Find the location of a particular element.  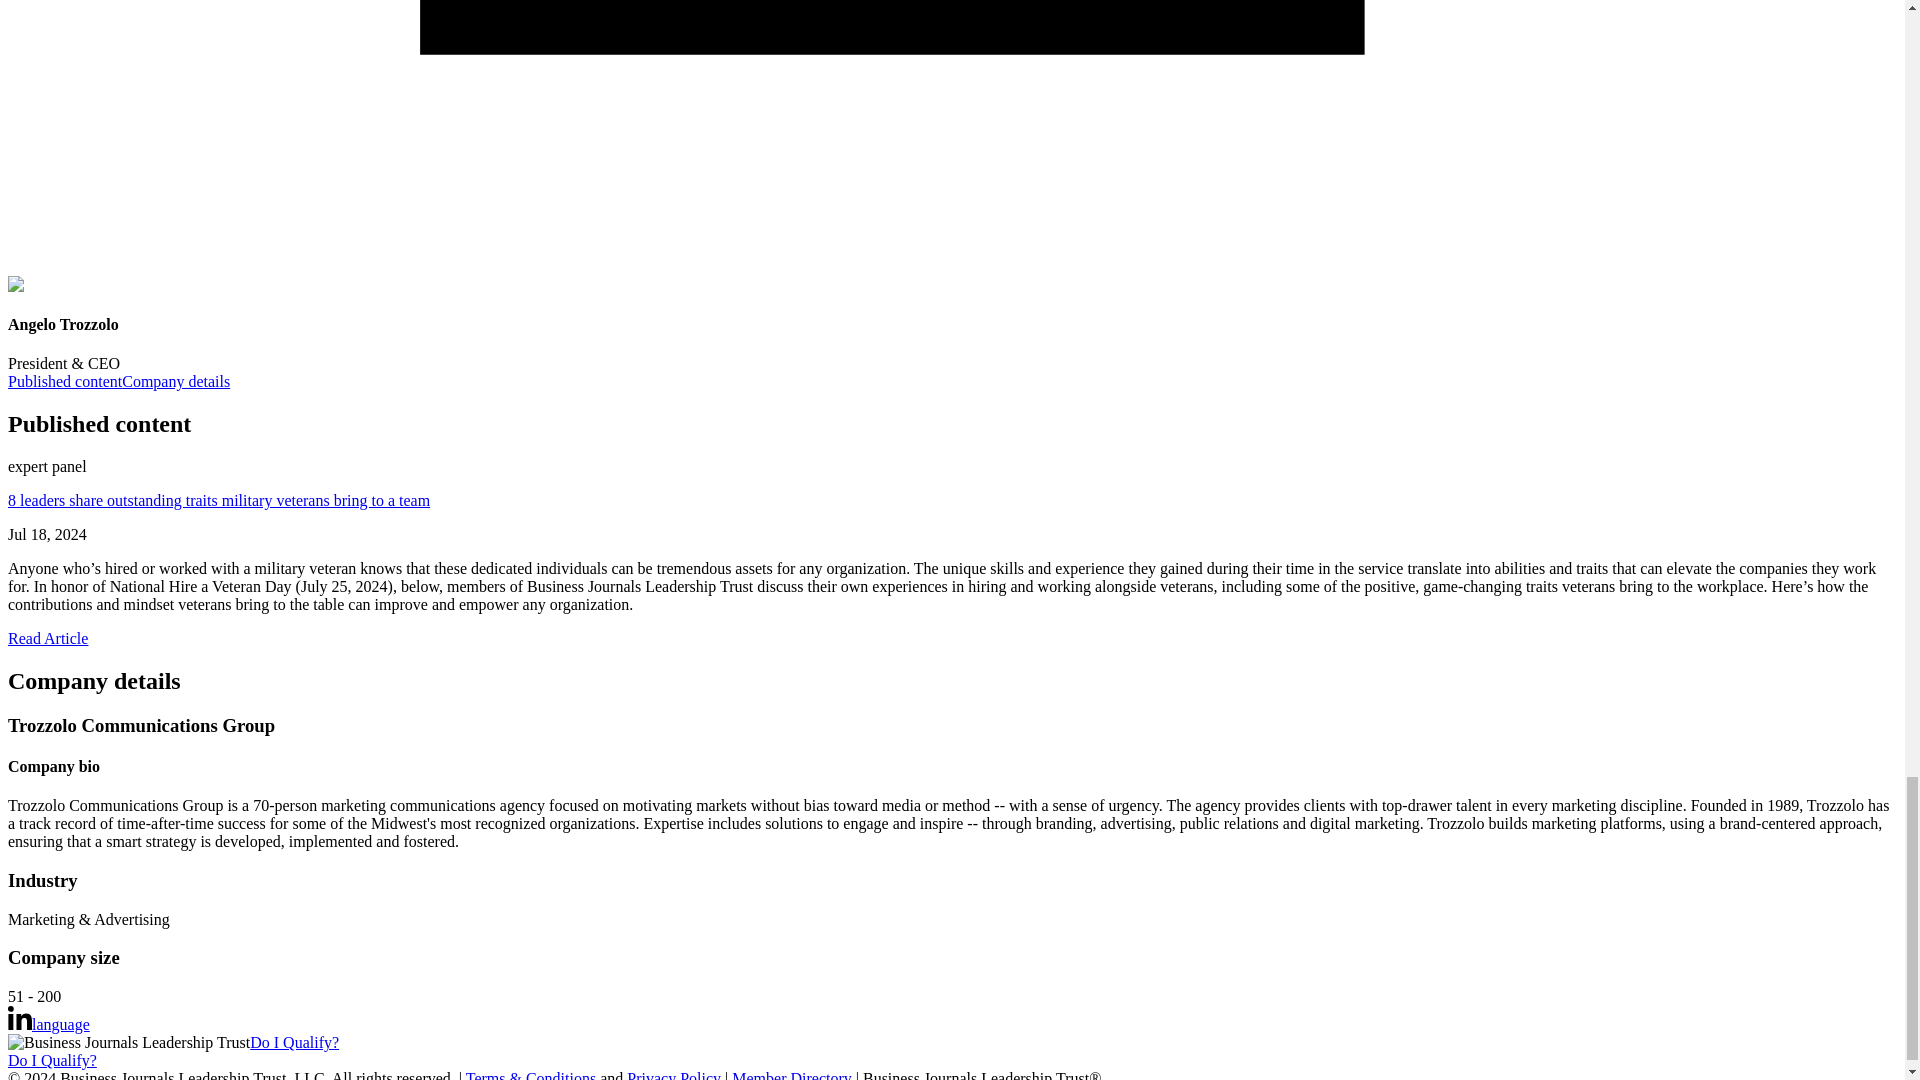

Company details is located at coordinates (176, 380).